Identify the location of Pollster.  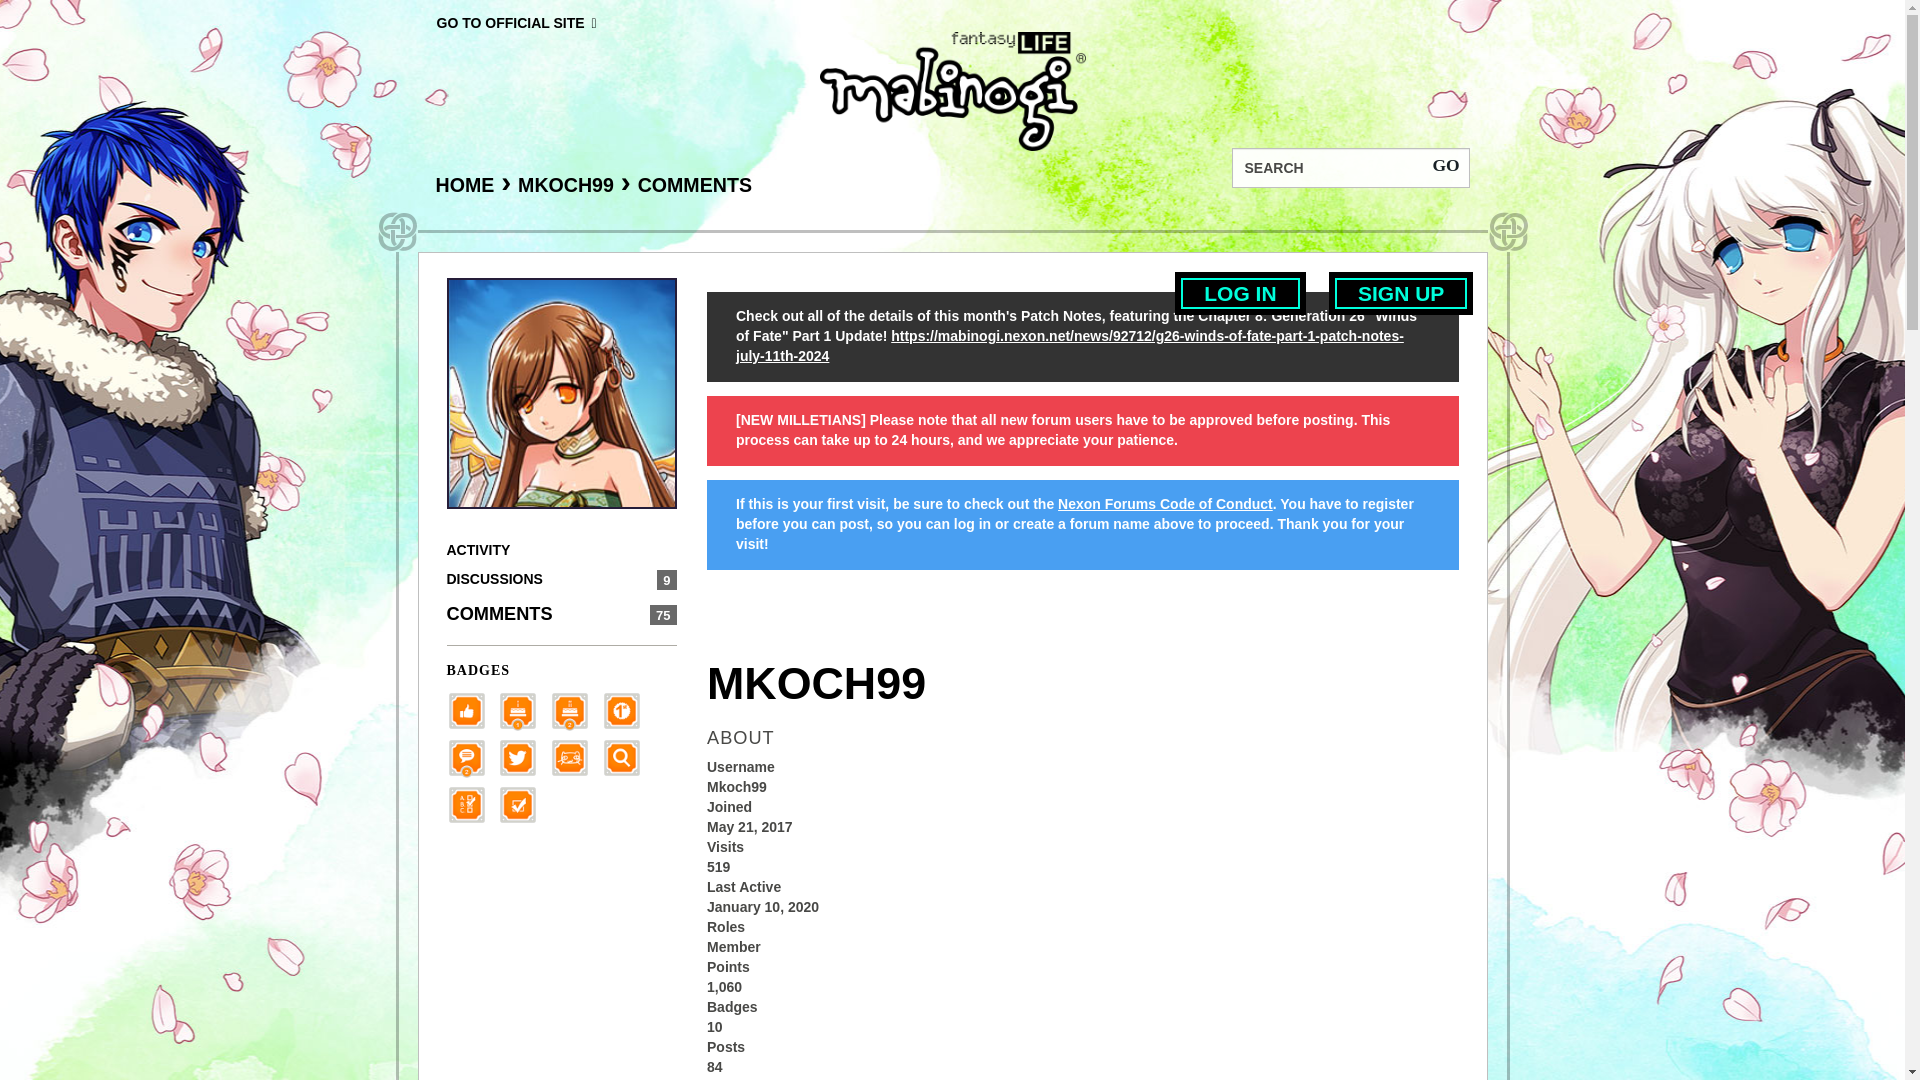
(471, 804).